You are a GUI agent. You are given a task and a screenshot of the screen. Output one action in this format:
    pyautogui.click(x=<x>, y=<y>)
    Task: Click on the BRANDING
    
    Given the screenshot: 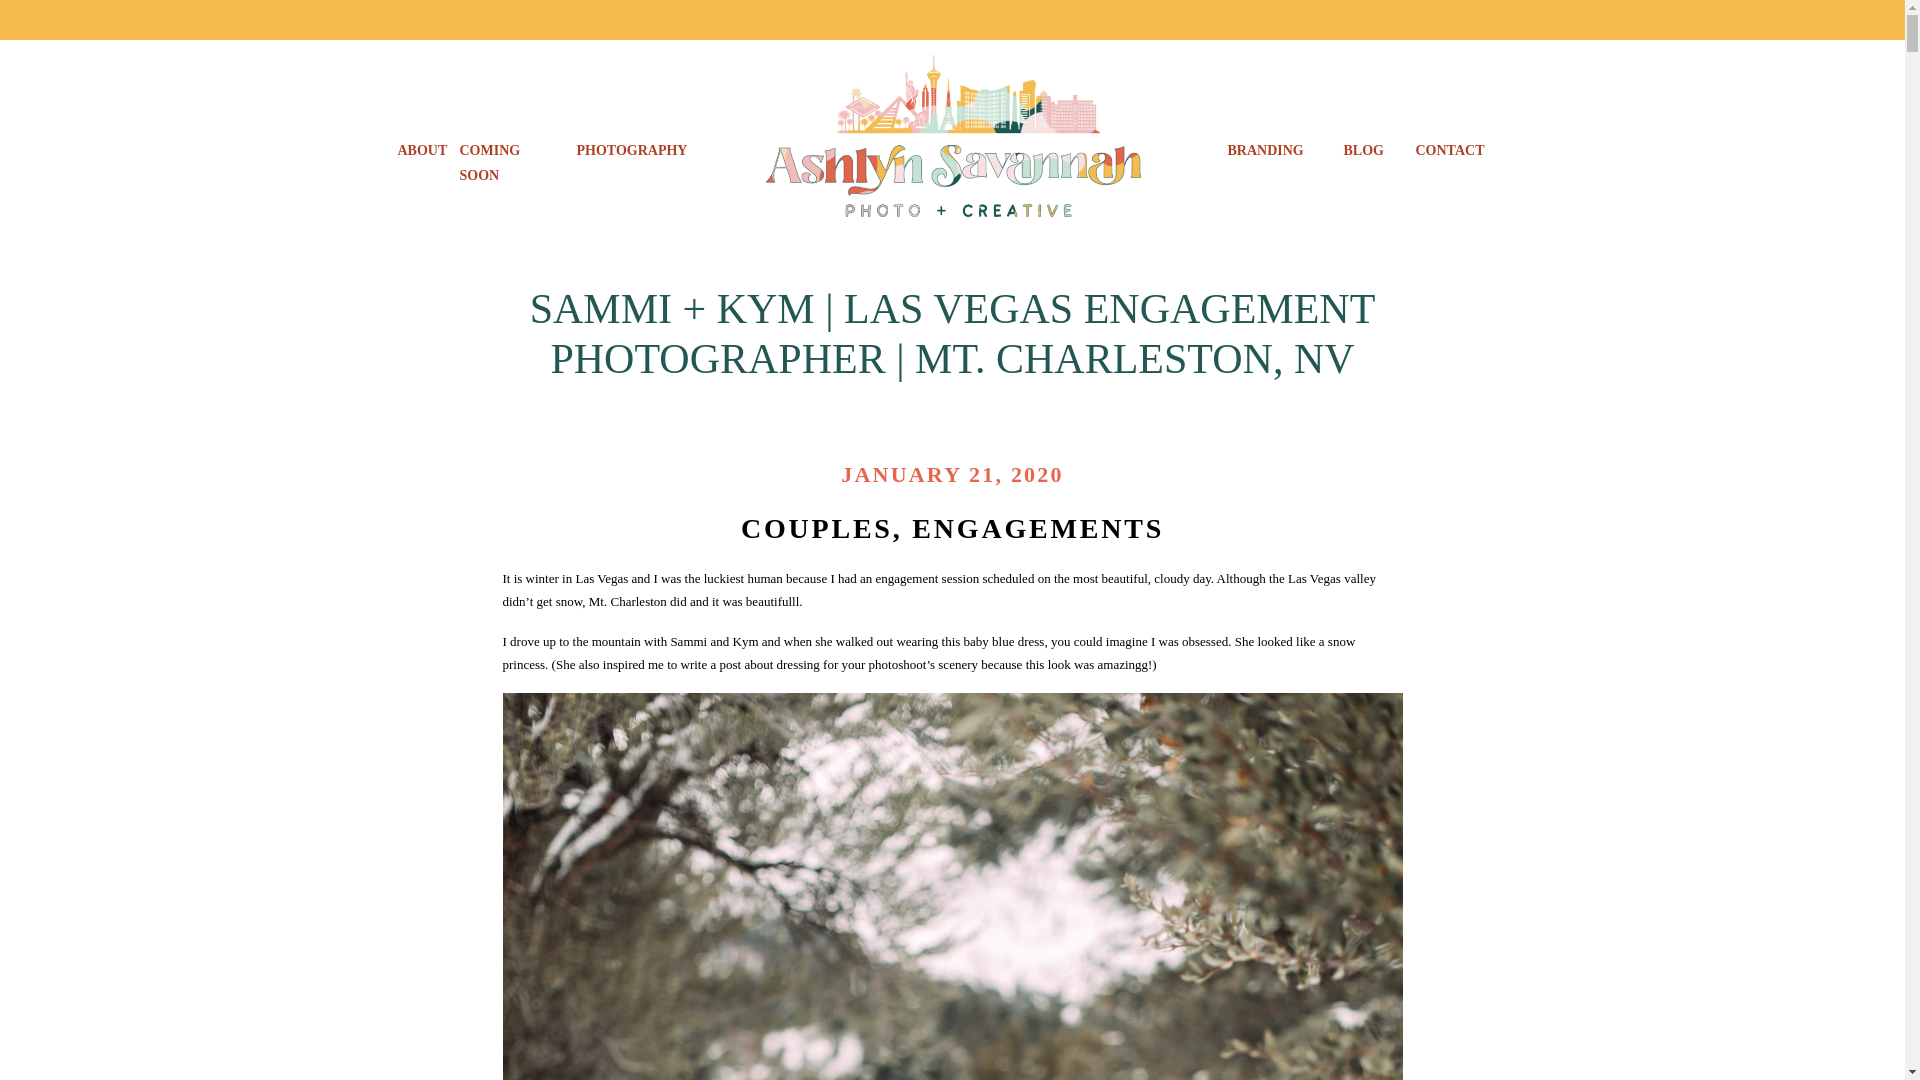 What is the action you would take?
    pyautogui.click(x=1270, y=151)
    